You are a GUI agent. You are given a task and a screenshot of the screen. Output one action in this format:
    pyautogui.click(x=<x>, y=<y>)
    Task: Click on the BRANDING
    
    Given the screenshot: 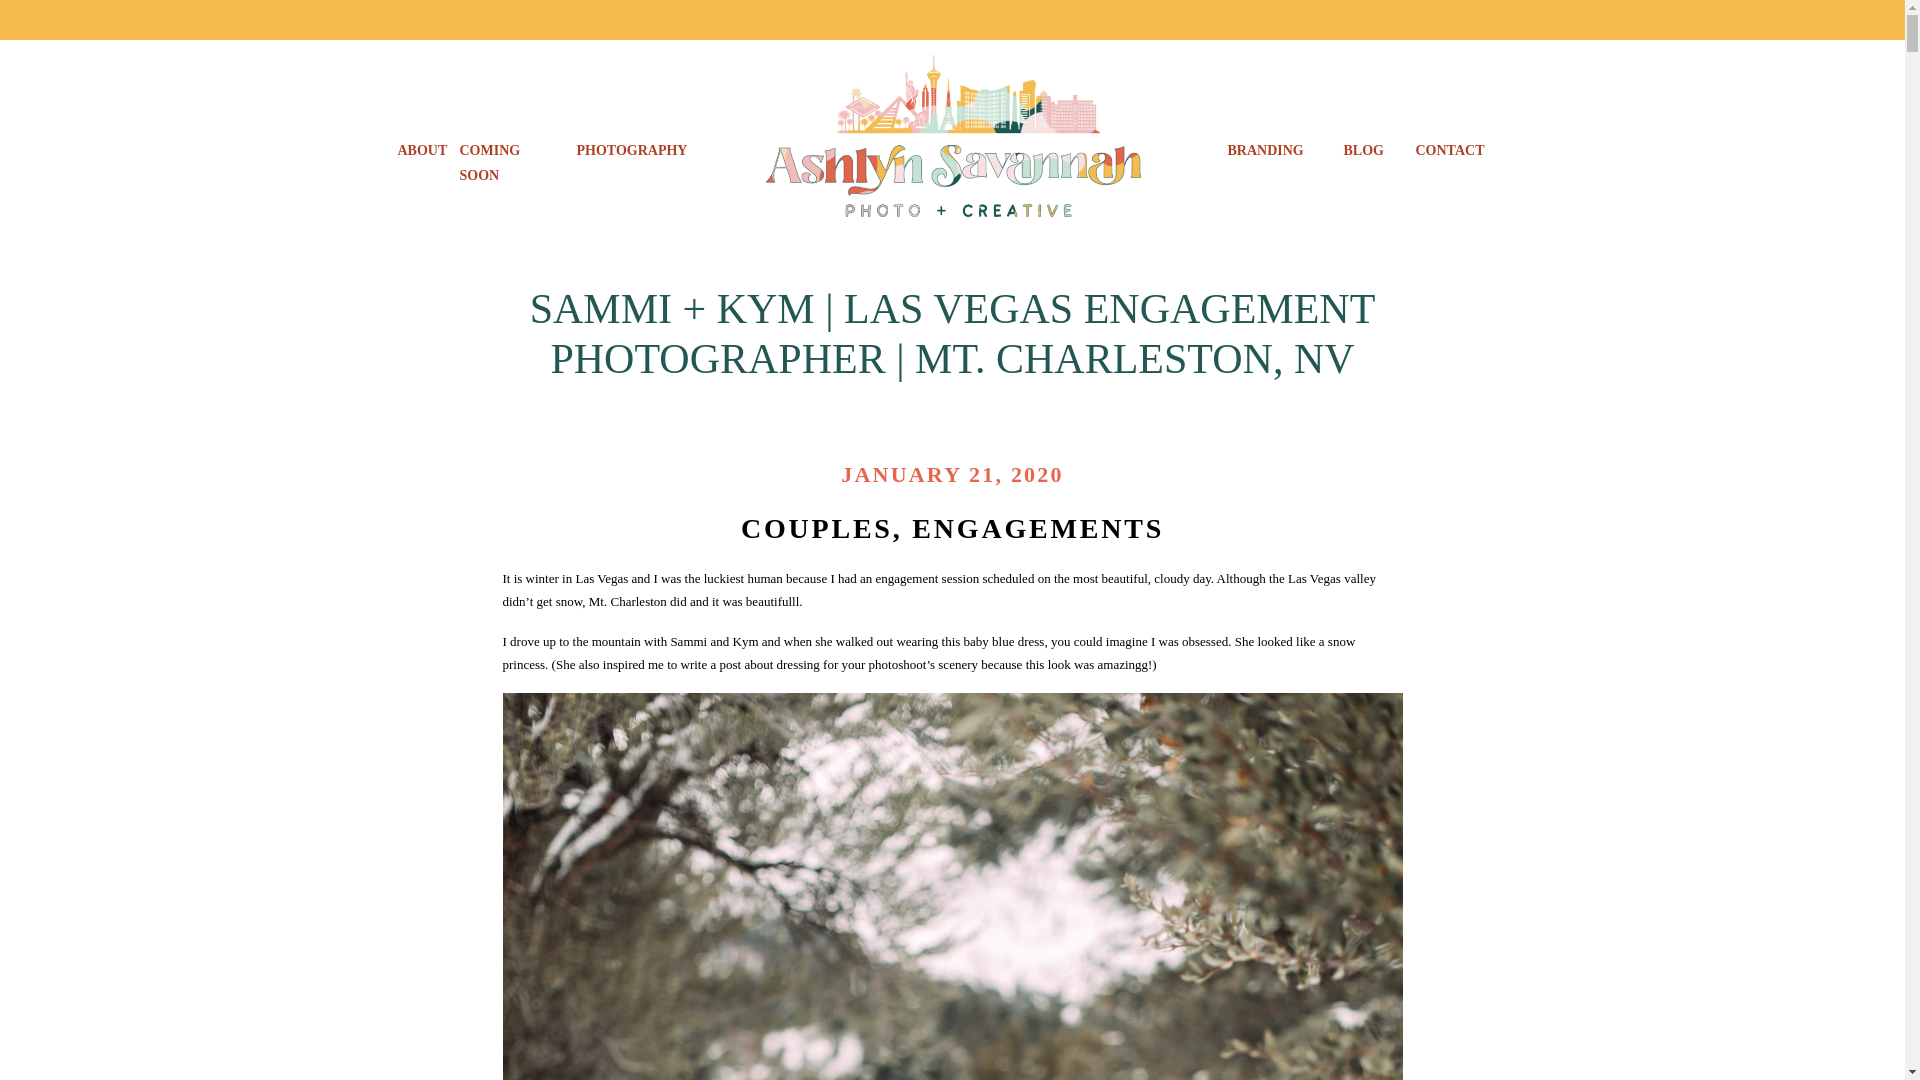 What is the action you would take?
    pyautogui.click(x=1270, y=151)
    